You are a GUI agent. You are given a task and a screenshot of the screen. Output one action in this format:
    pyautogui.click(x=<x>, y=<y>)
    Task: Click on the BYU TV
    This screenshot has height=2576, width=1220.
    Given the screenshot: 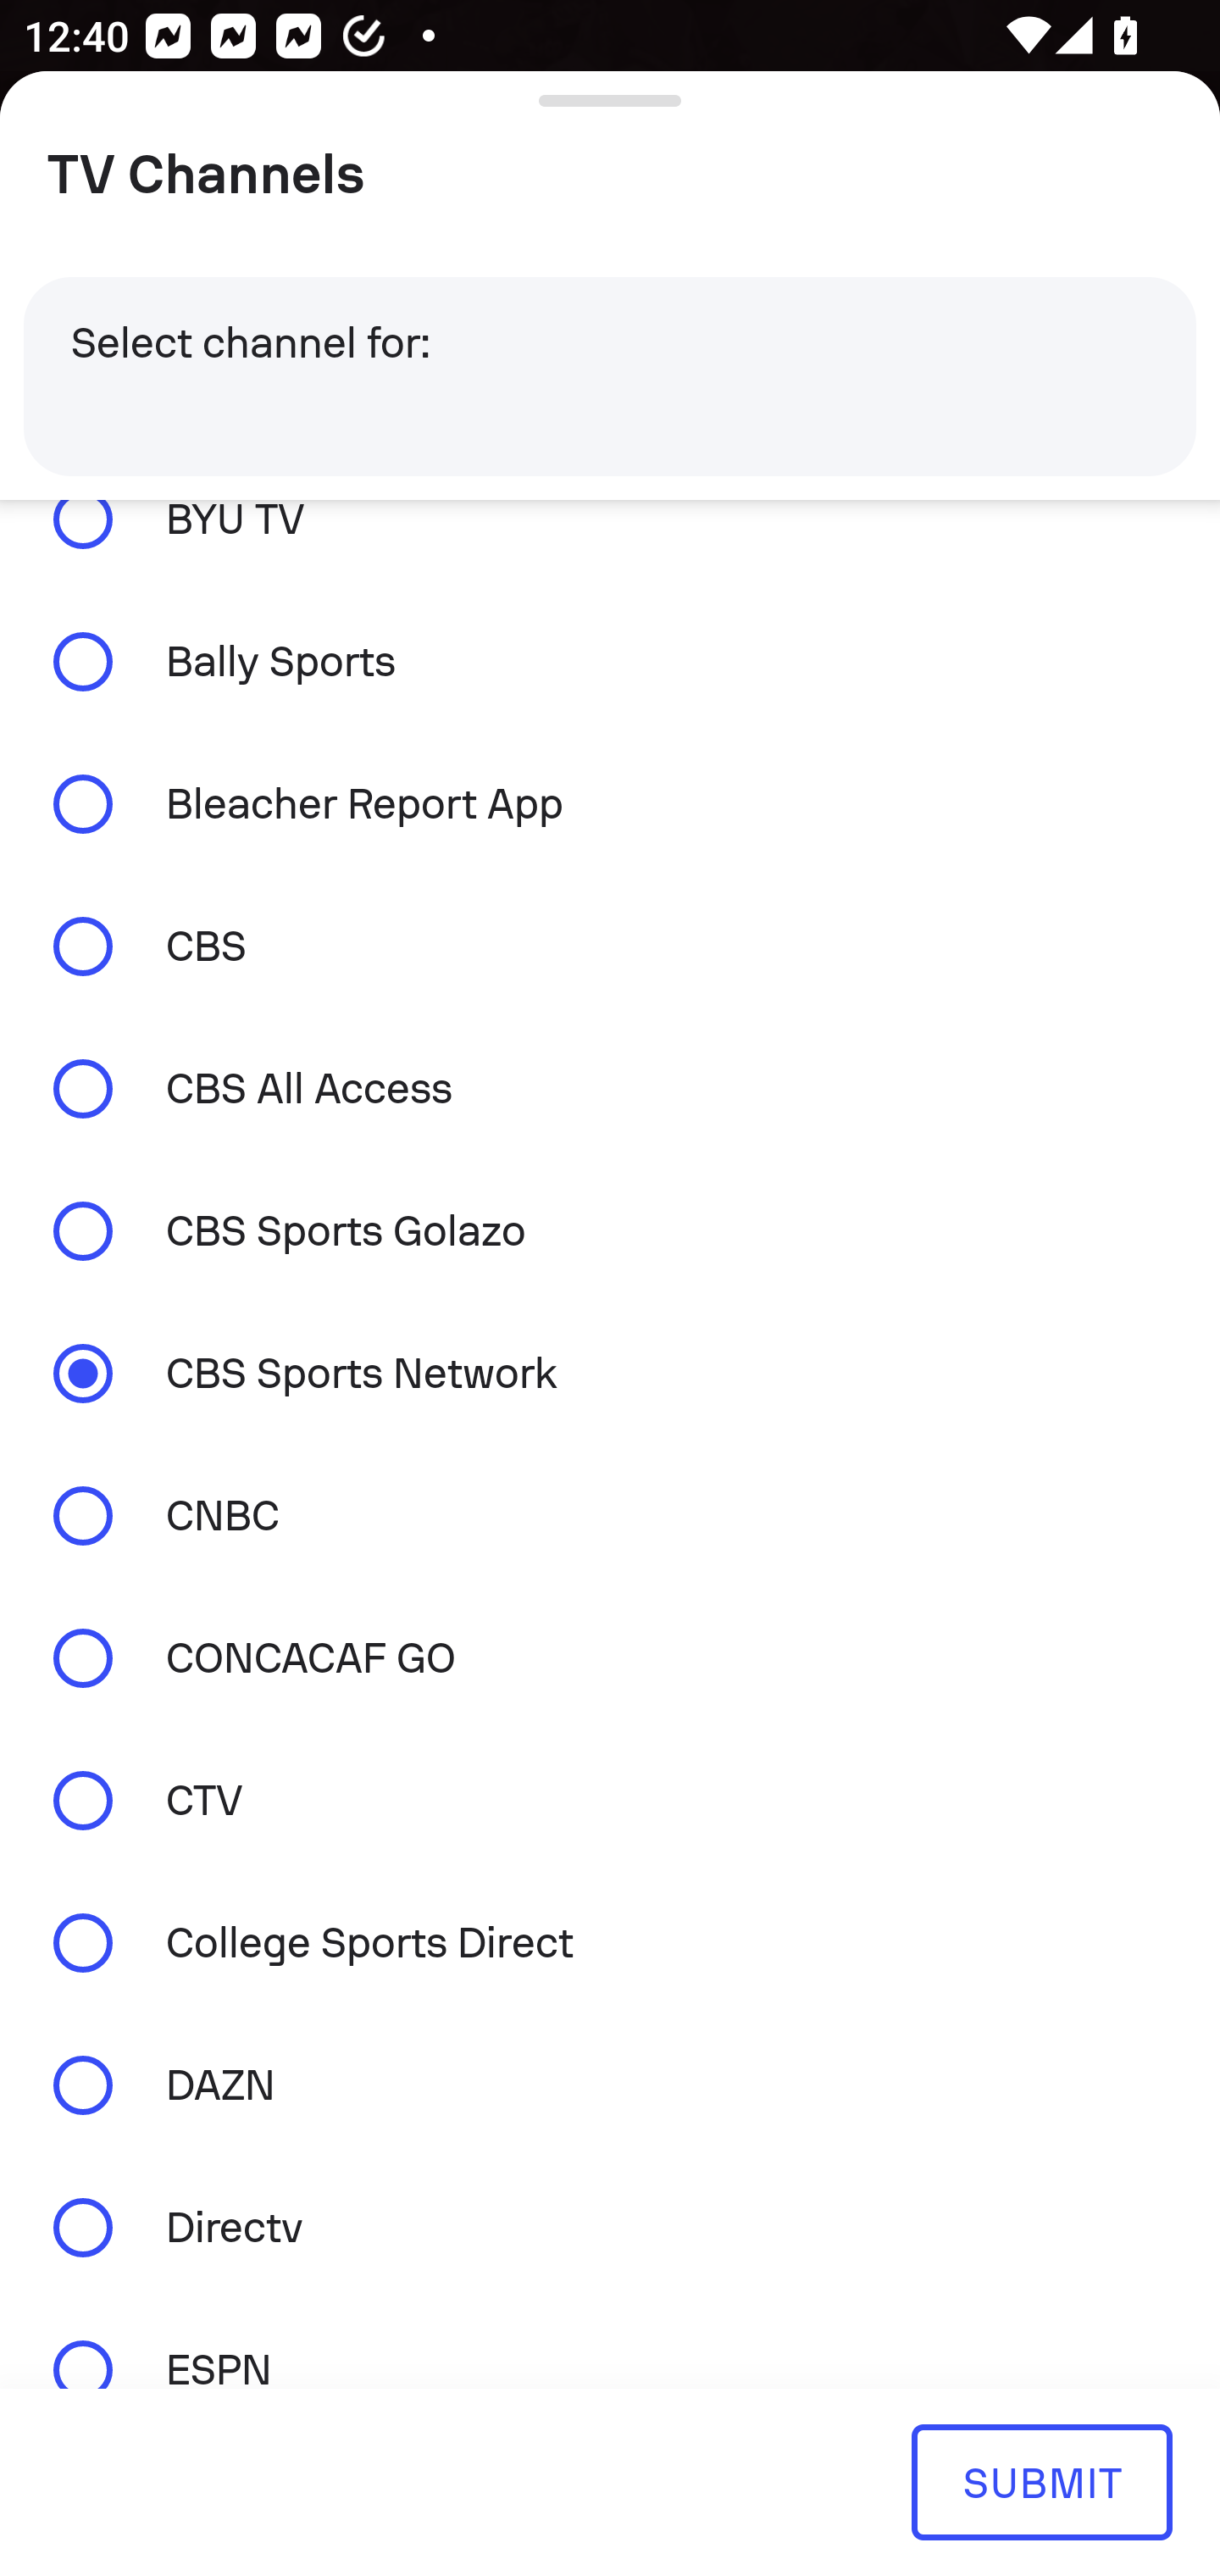 What is the action you would take?
    pyautogui.click(x=610, y=544)
    